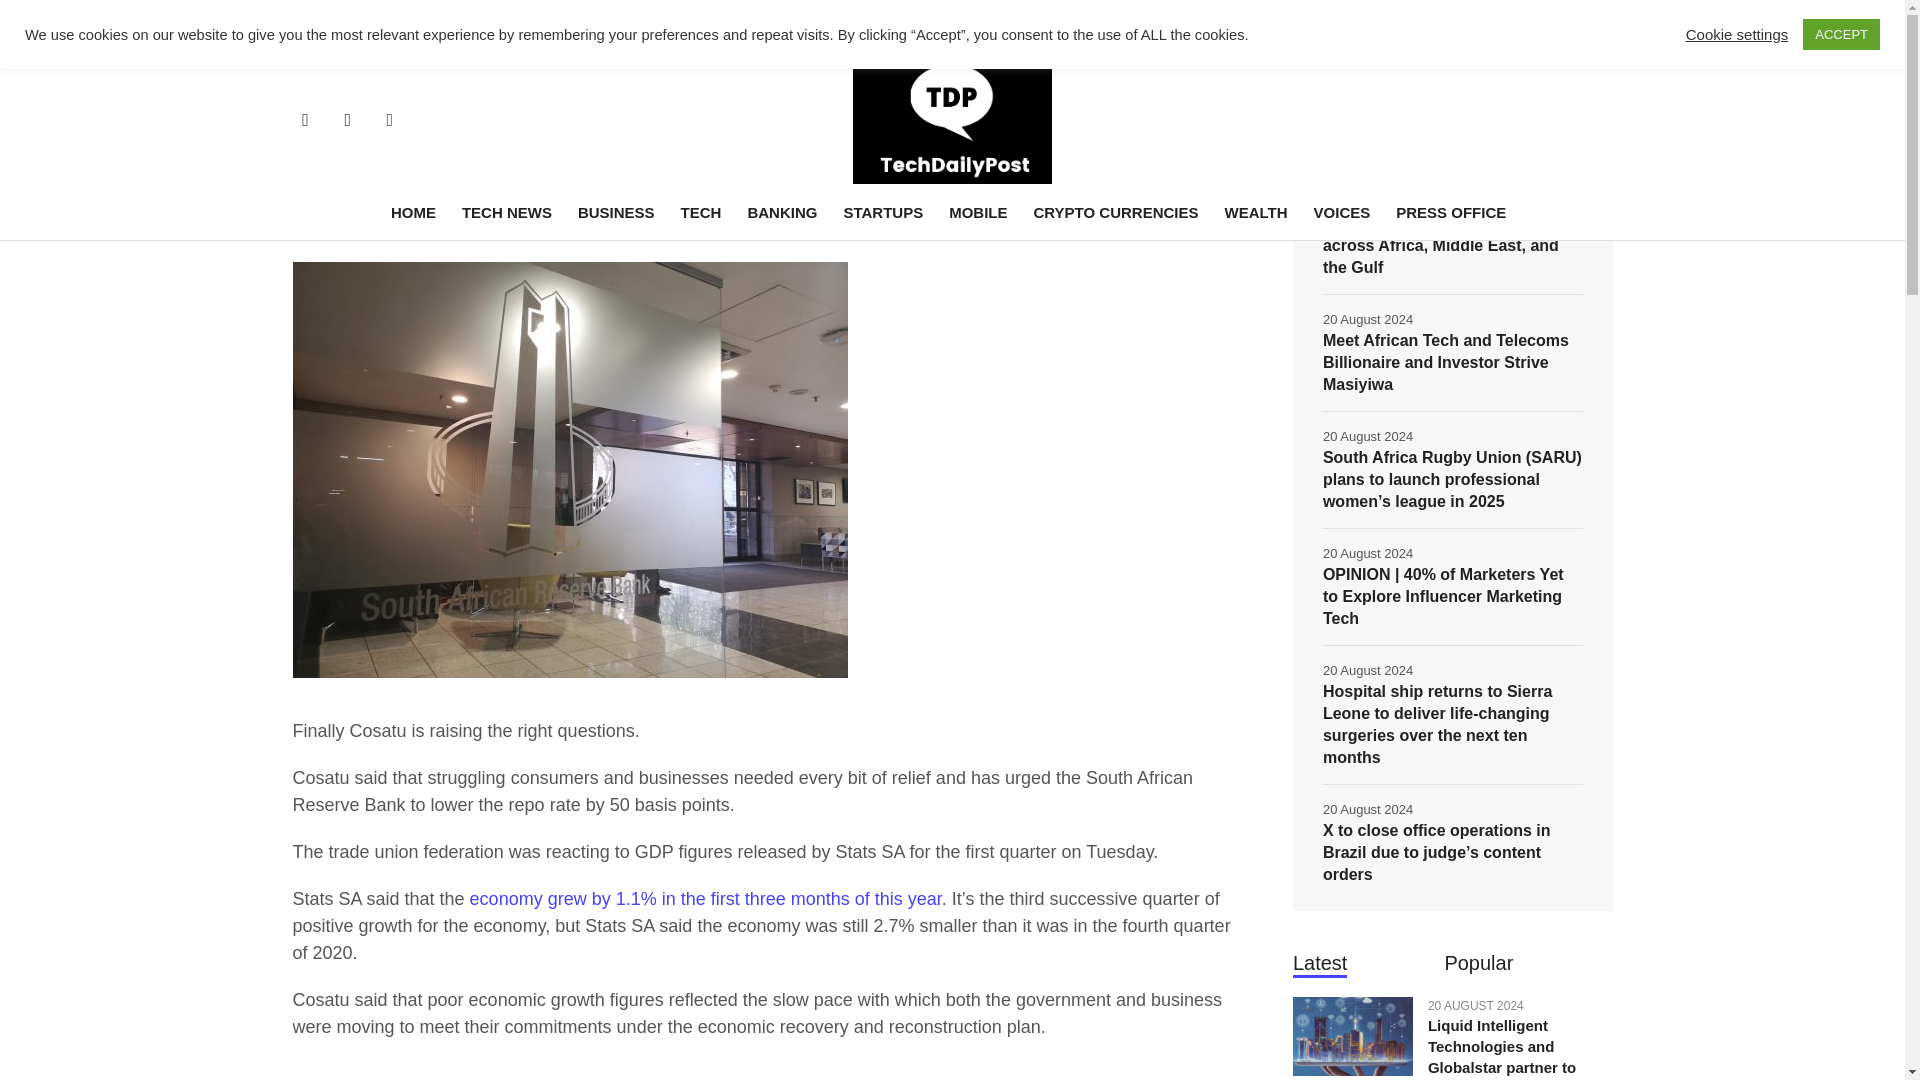 Image resolution: width=1920 pixels, height=1080 pixels. Describe the element at coordinates (882, 212) in the screenshot. I see `STARTUPS` at that location.